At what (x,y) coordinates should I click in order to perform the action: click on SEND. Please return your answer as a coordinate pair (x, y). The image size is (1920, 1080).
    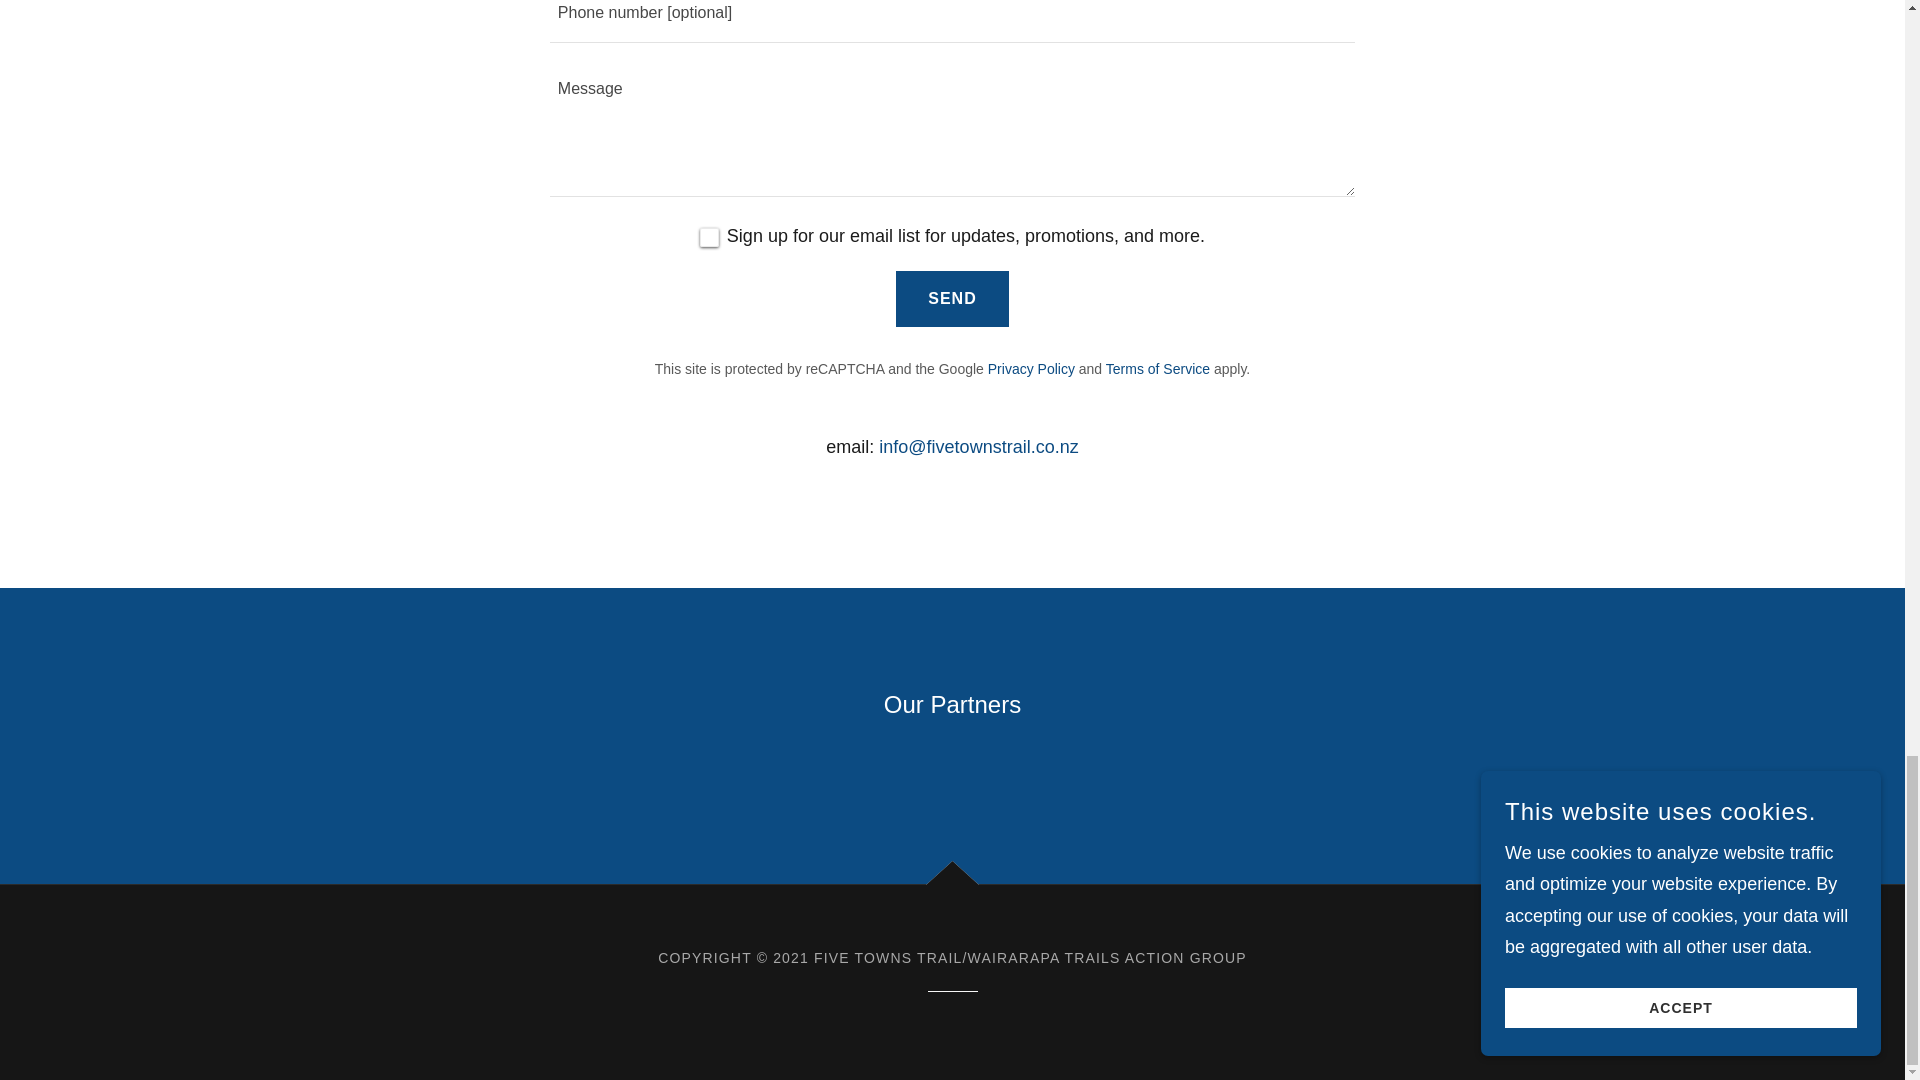
    Looking at the image, I should click on (952, 299).